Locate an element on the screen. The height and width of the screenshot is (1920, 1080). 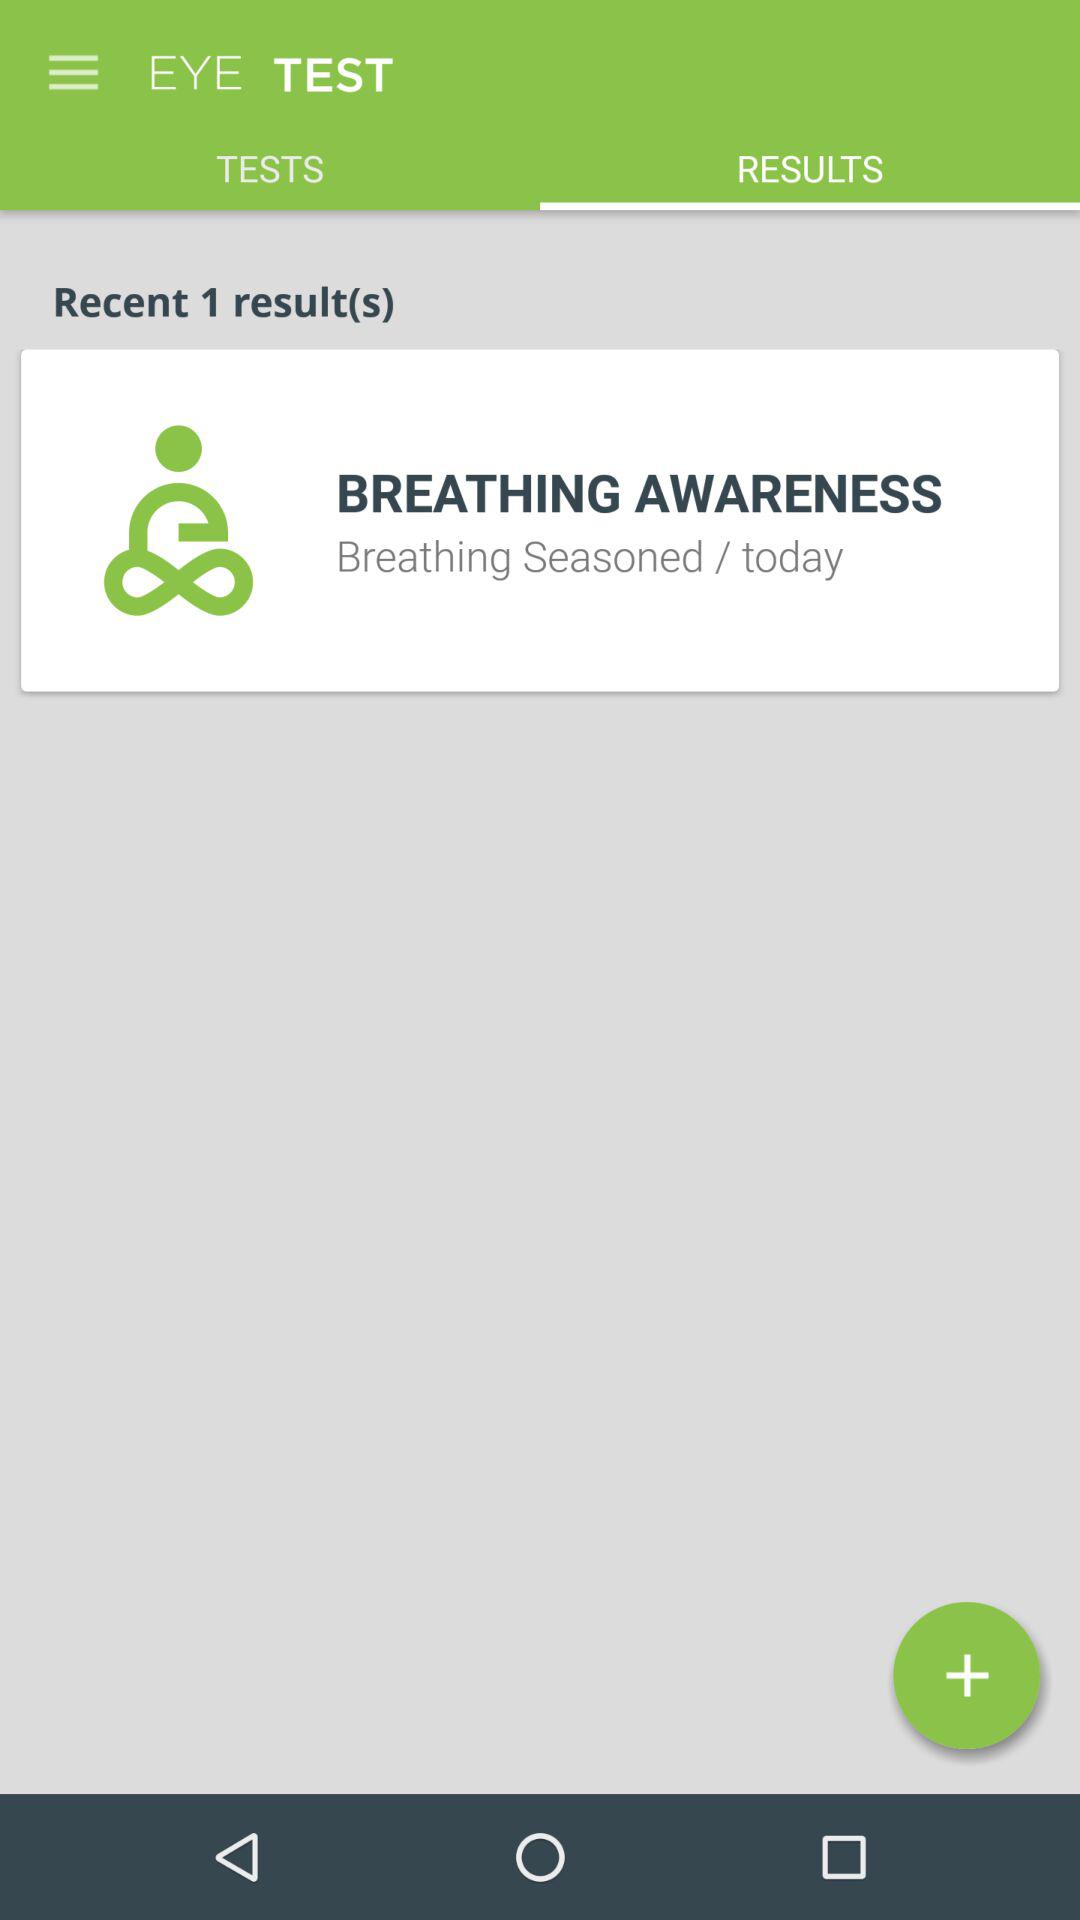
launch icon below breathing seasoned / today is located at coordinates (966, 1675).